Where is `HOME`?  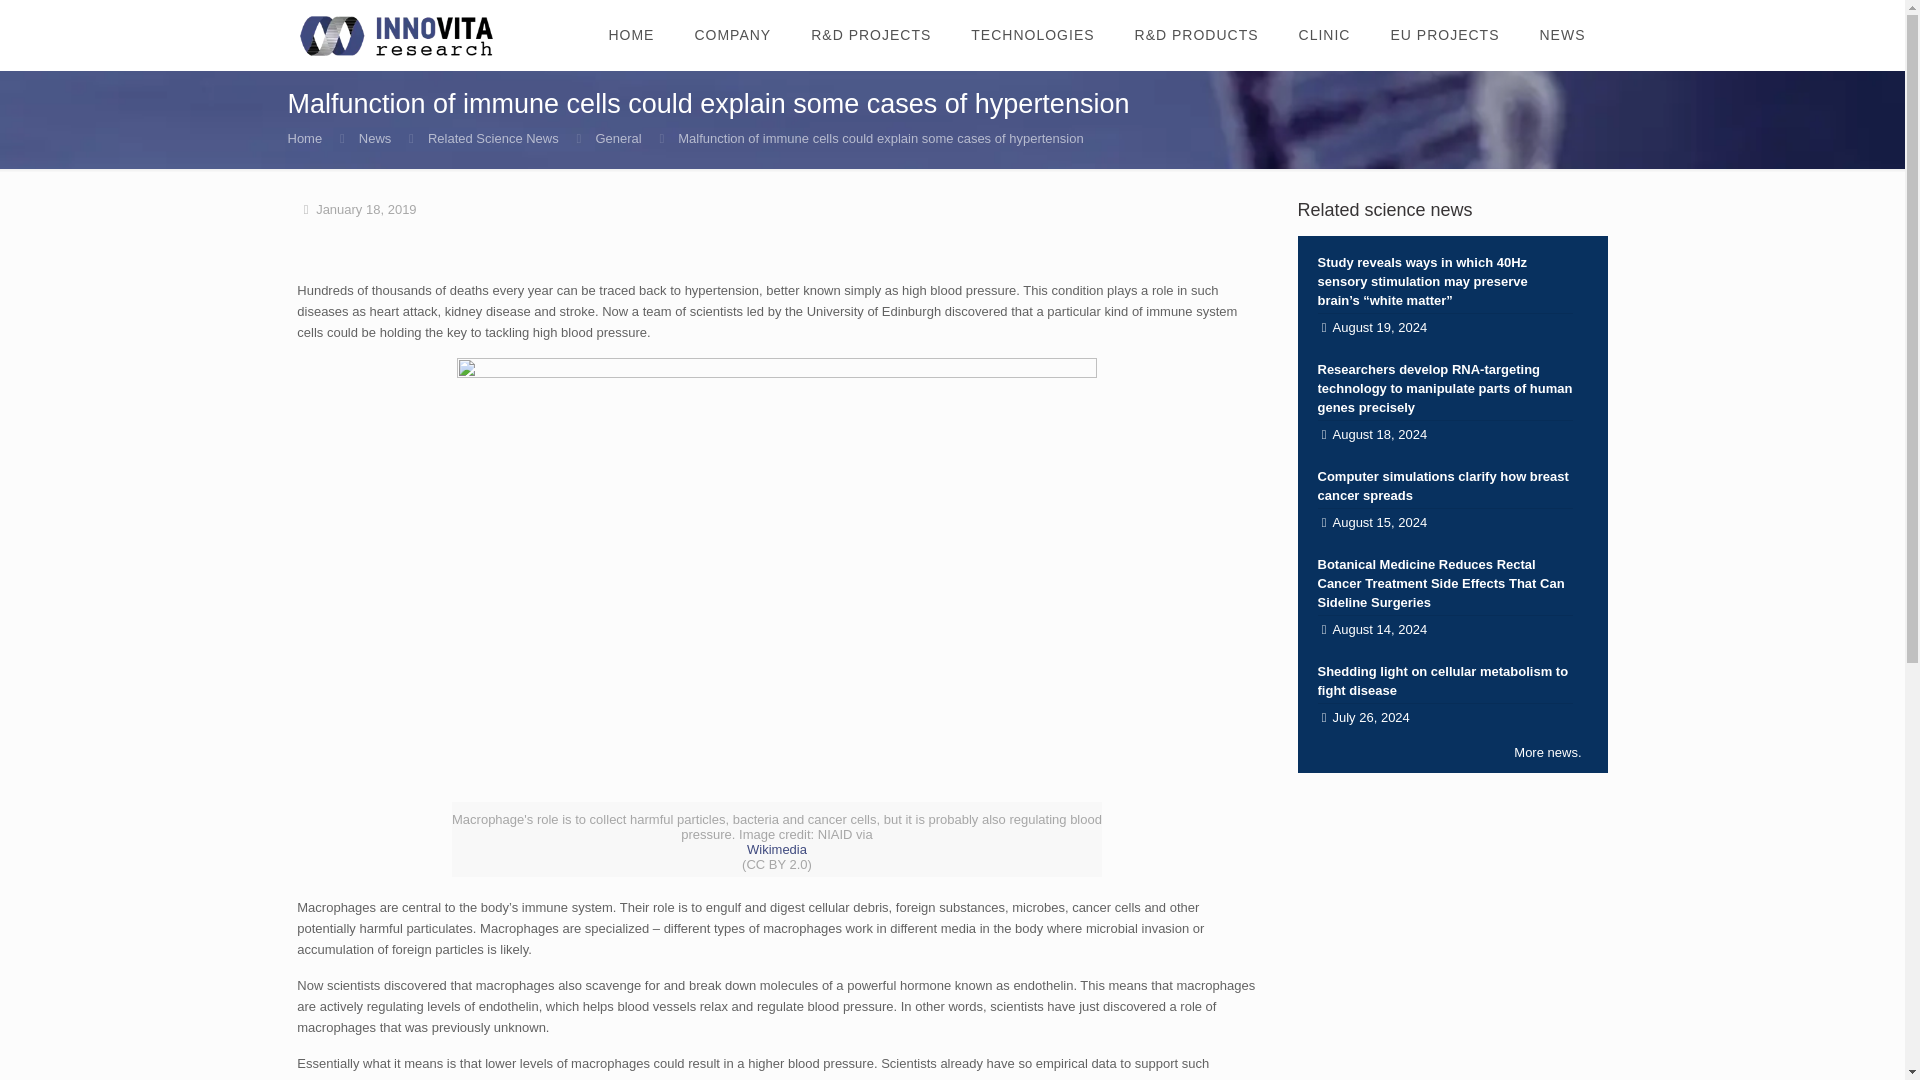 HOME is located at coordinates (630, 35).